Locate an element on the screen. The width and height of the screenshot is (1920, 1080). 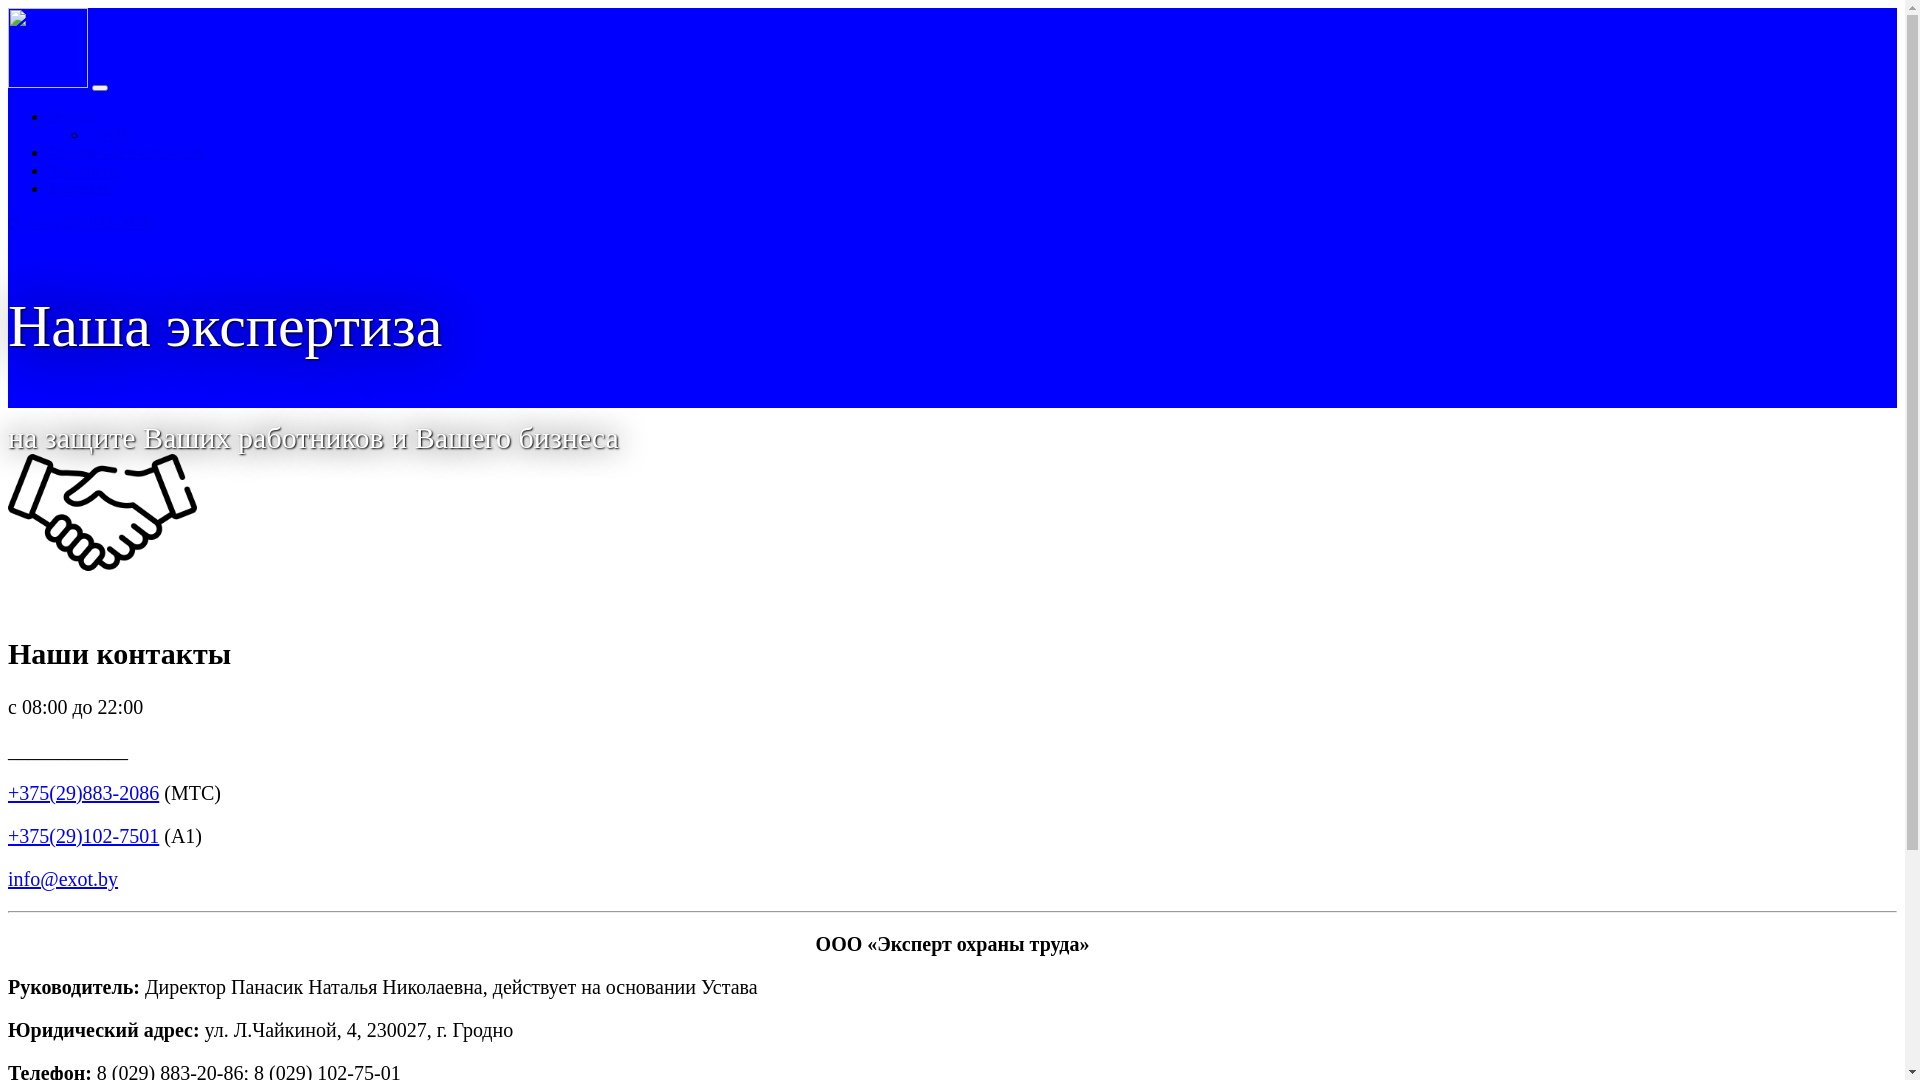
info@exot.by is located at coordinates (63, 879).